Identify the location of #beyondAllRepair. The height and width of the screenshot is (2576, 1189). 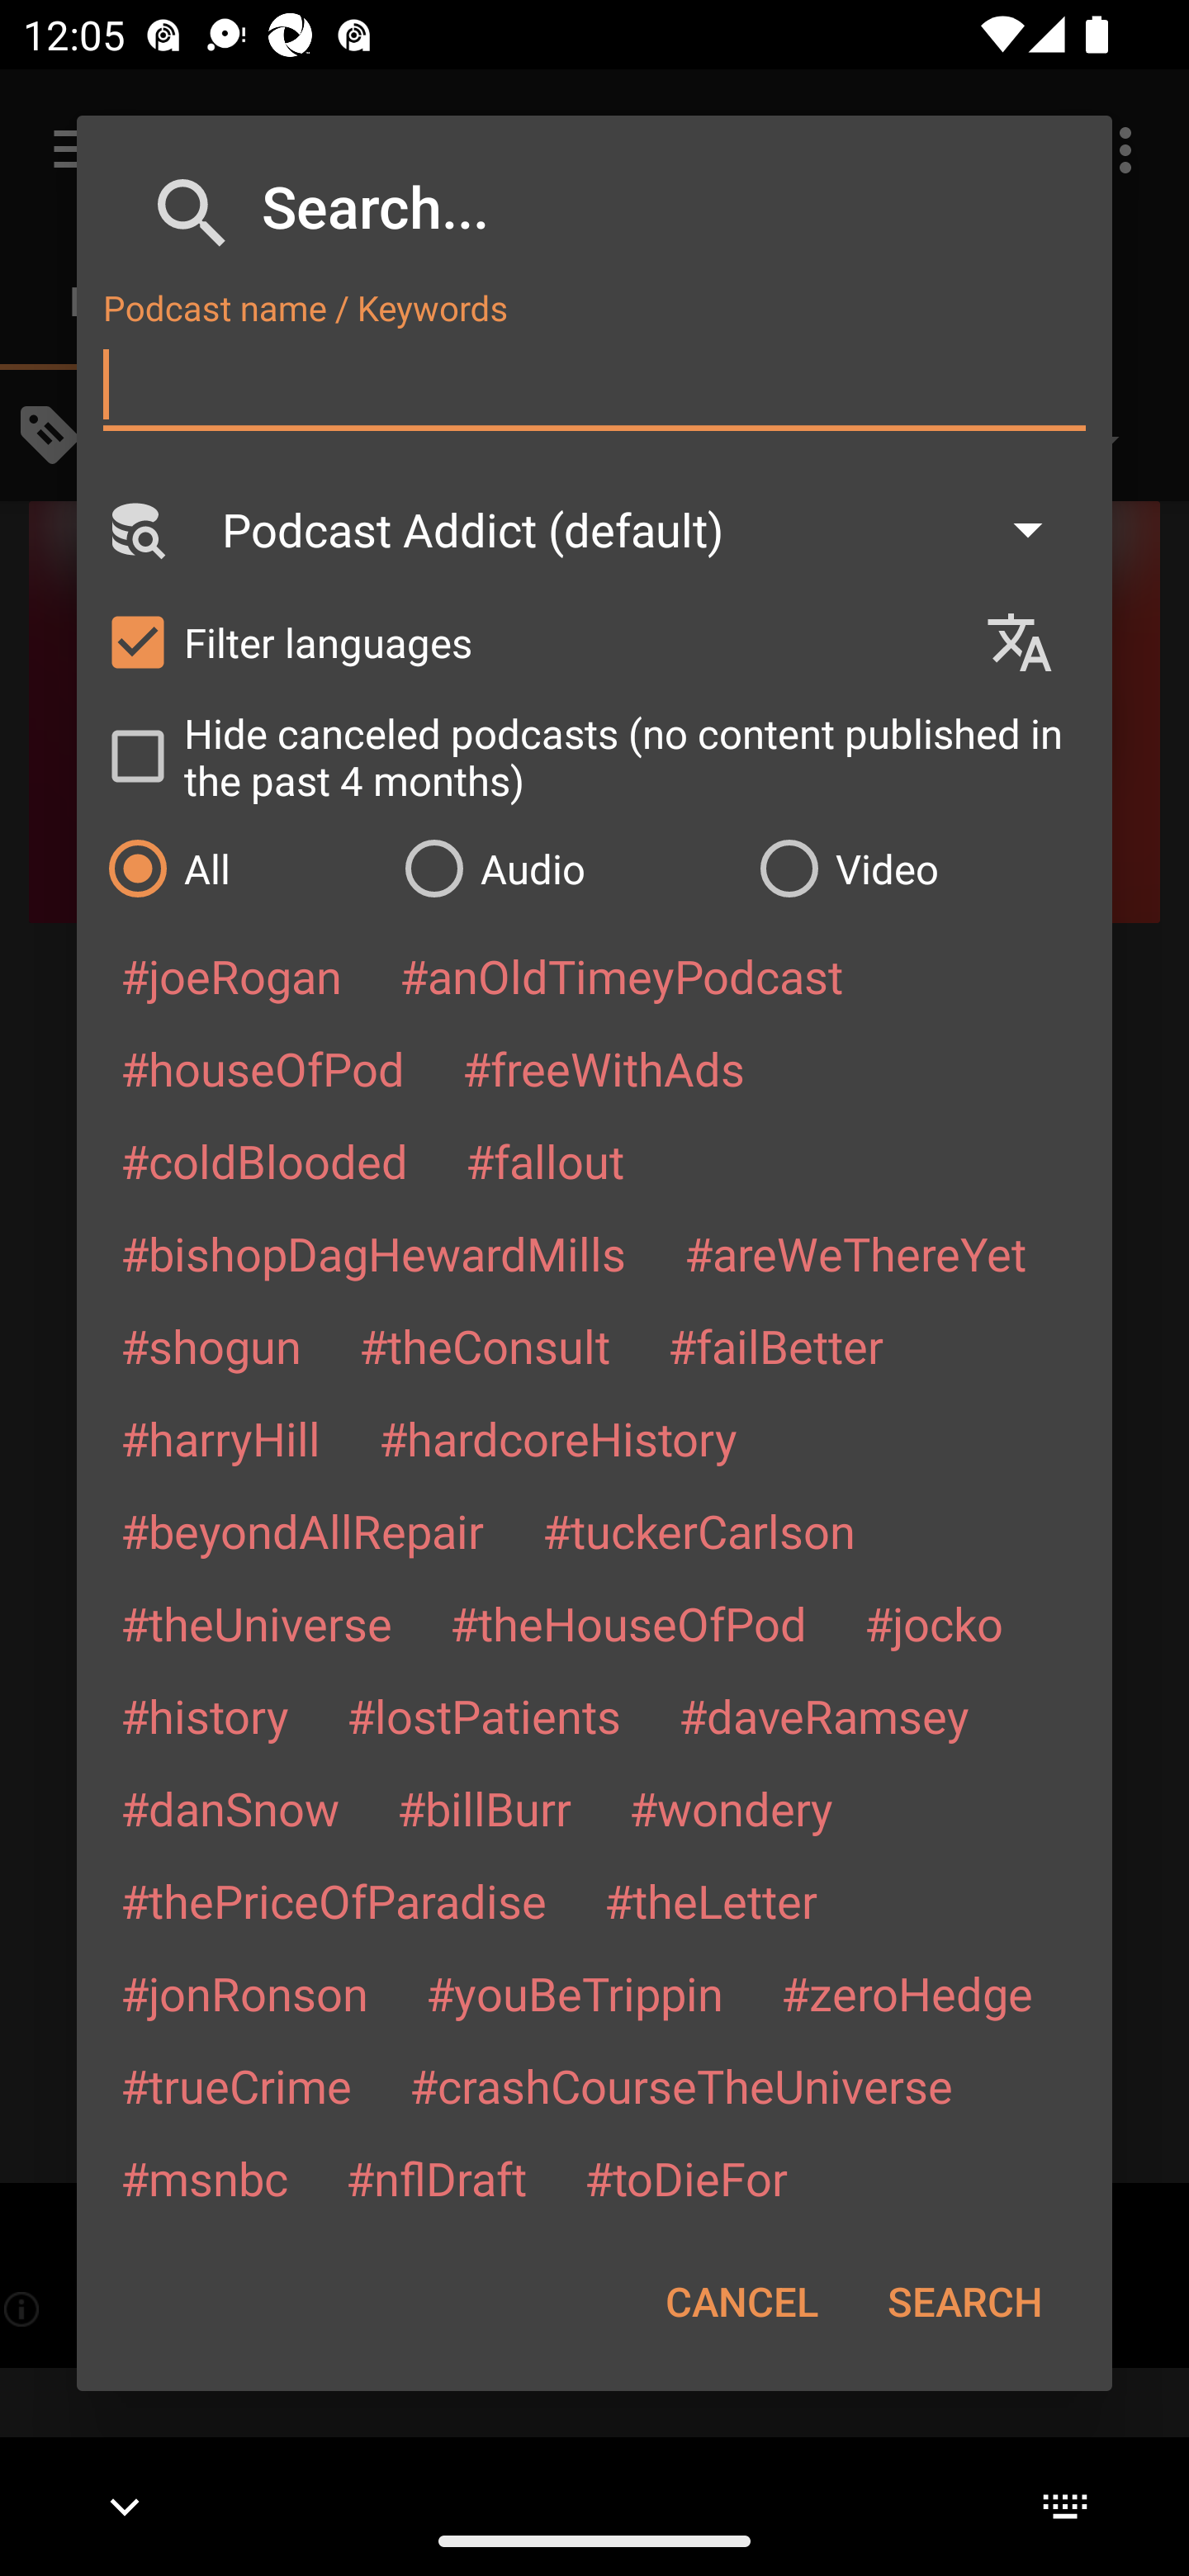
(302, 1529).